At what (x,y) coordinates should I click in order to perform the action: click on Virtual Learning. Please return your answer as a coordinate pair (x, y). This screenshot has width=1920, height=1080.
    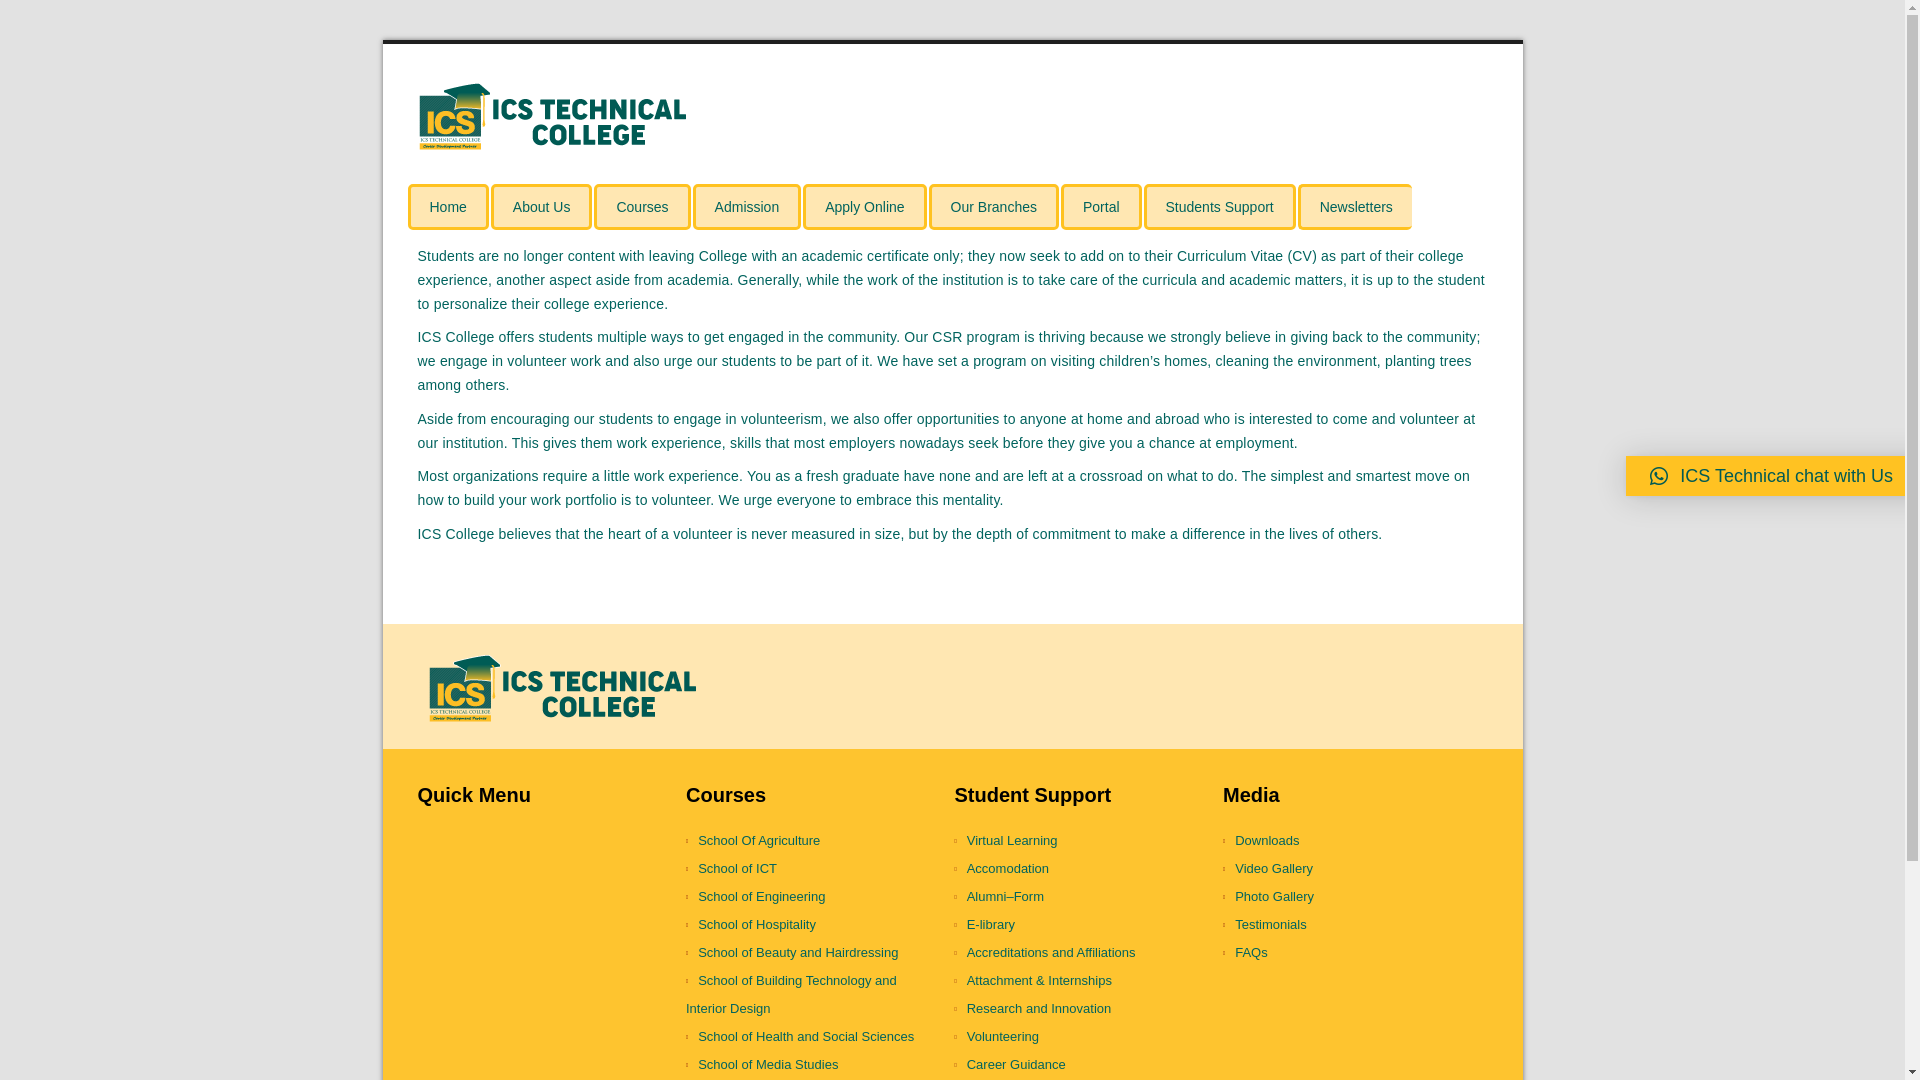
    Looking at the image, I should click on (1080, 841).